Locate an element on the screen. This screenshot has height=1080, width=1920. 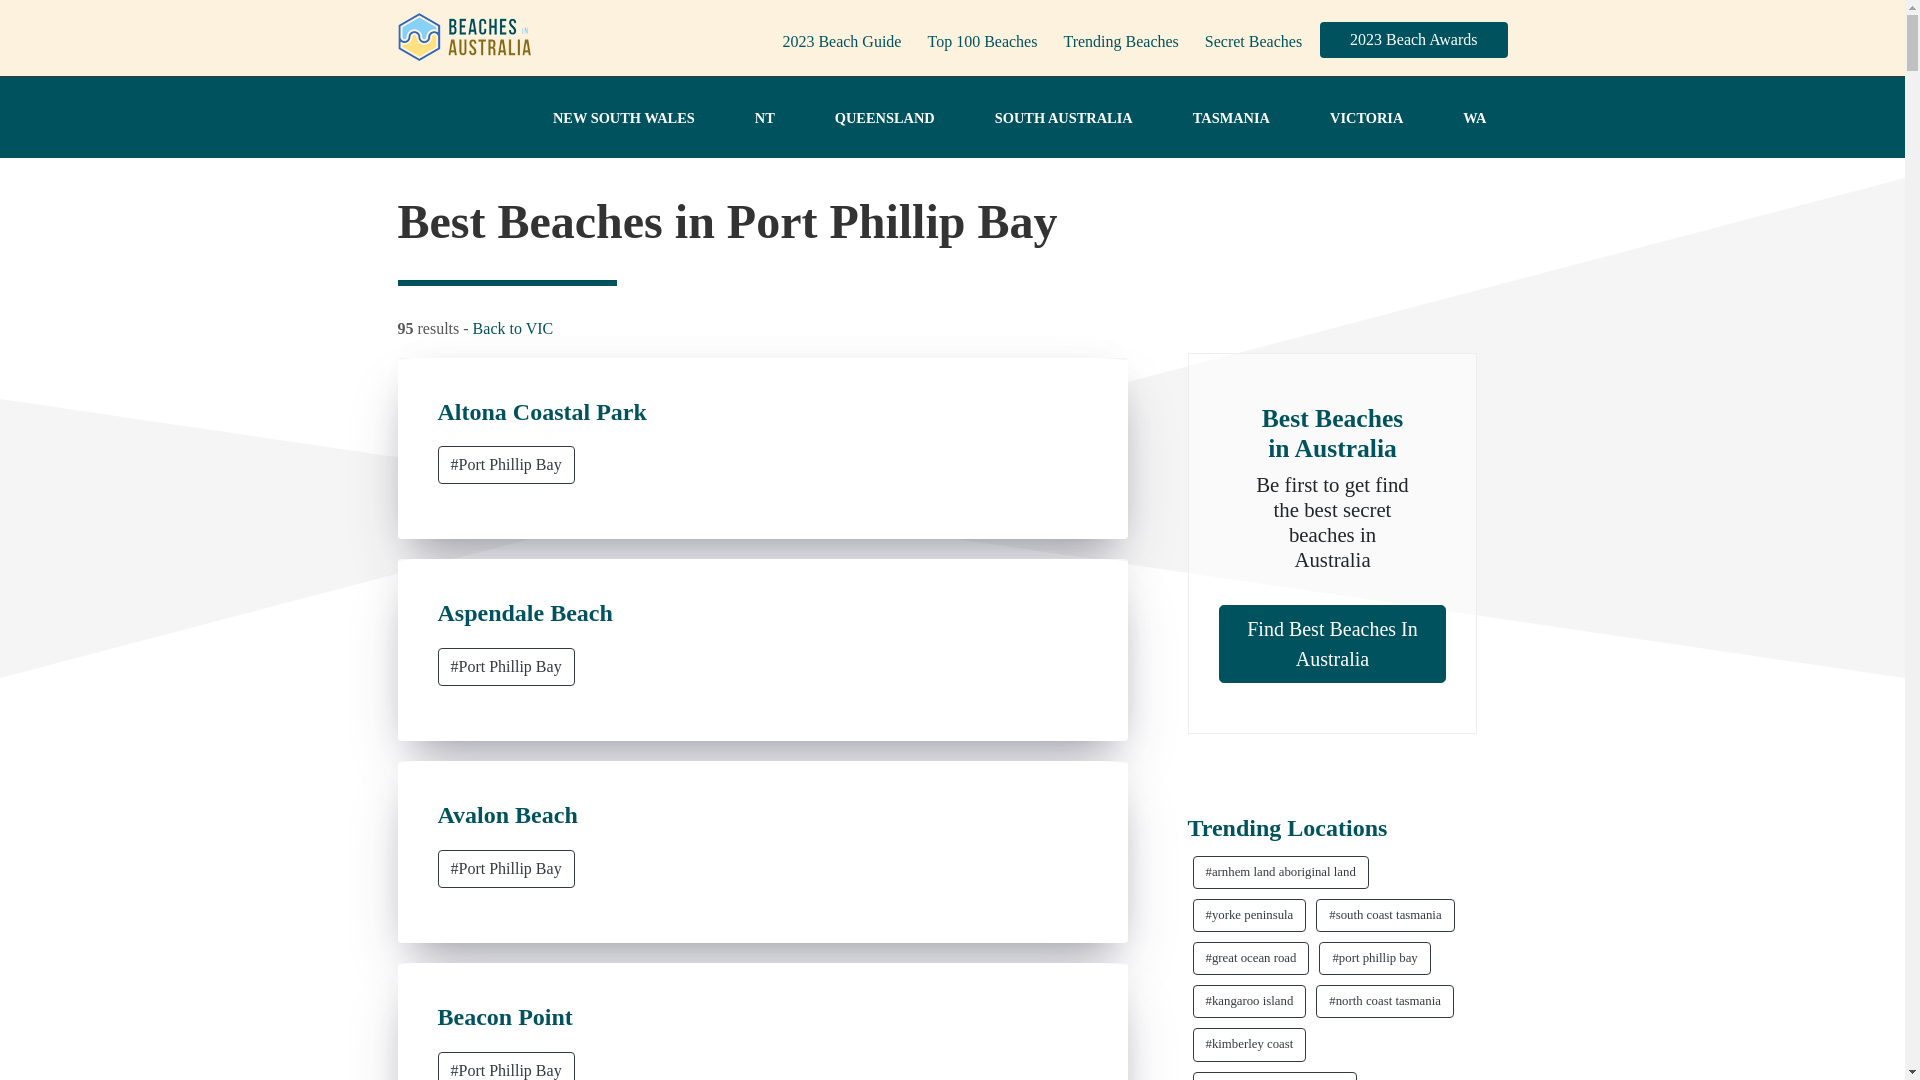
Secret Beaches is located at coordinates (1252, 41).